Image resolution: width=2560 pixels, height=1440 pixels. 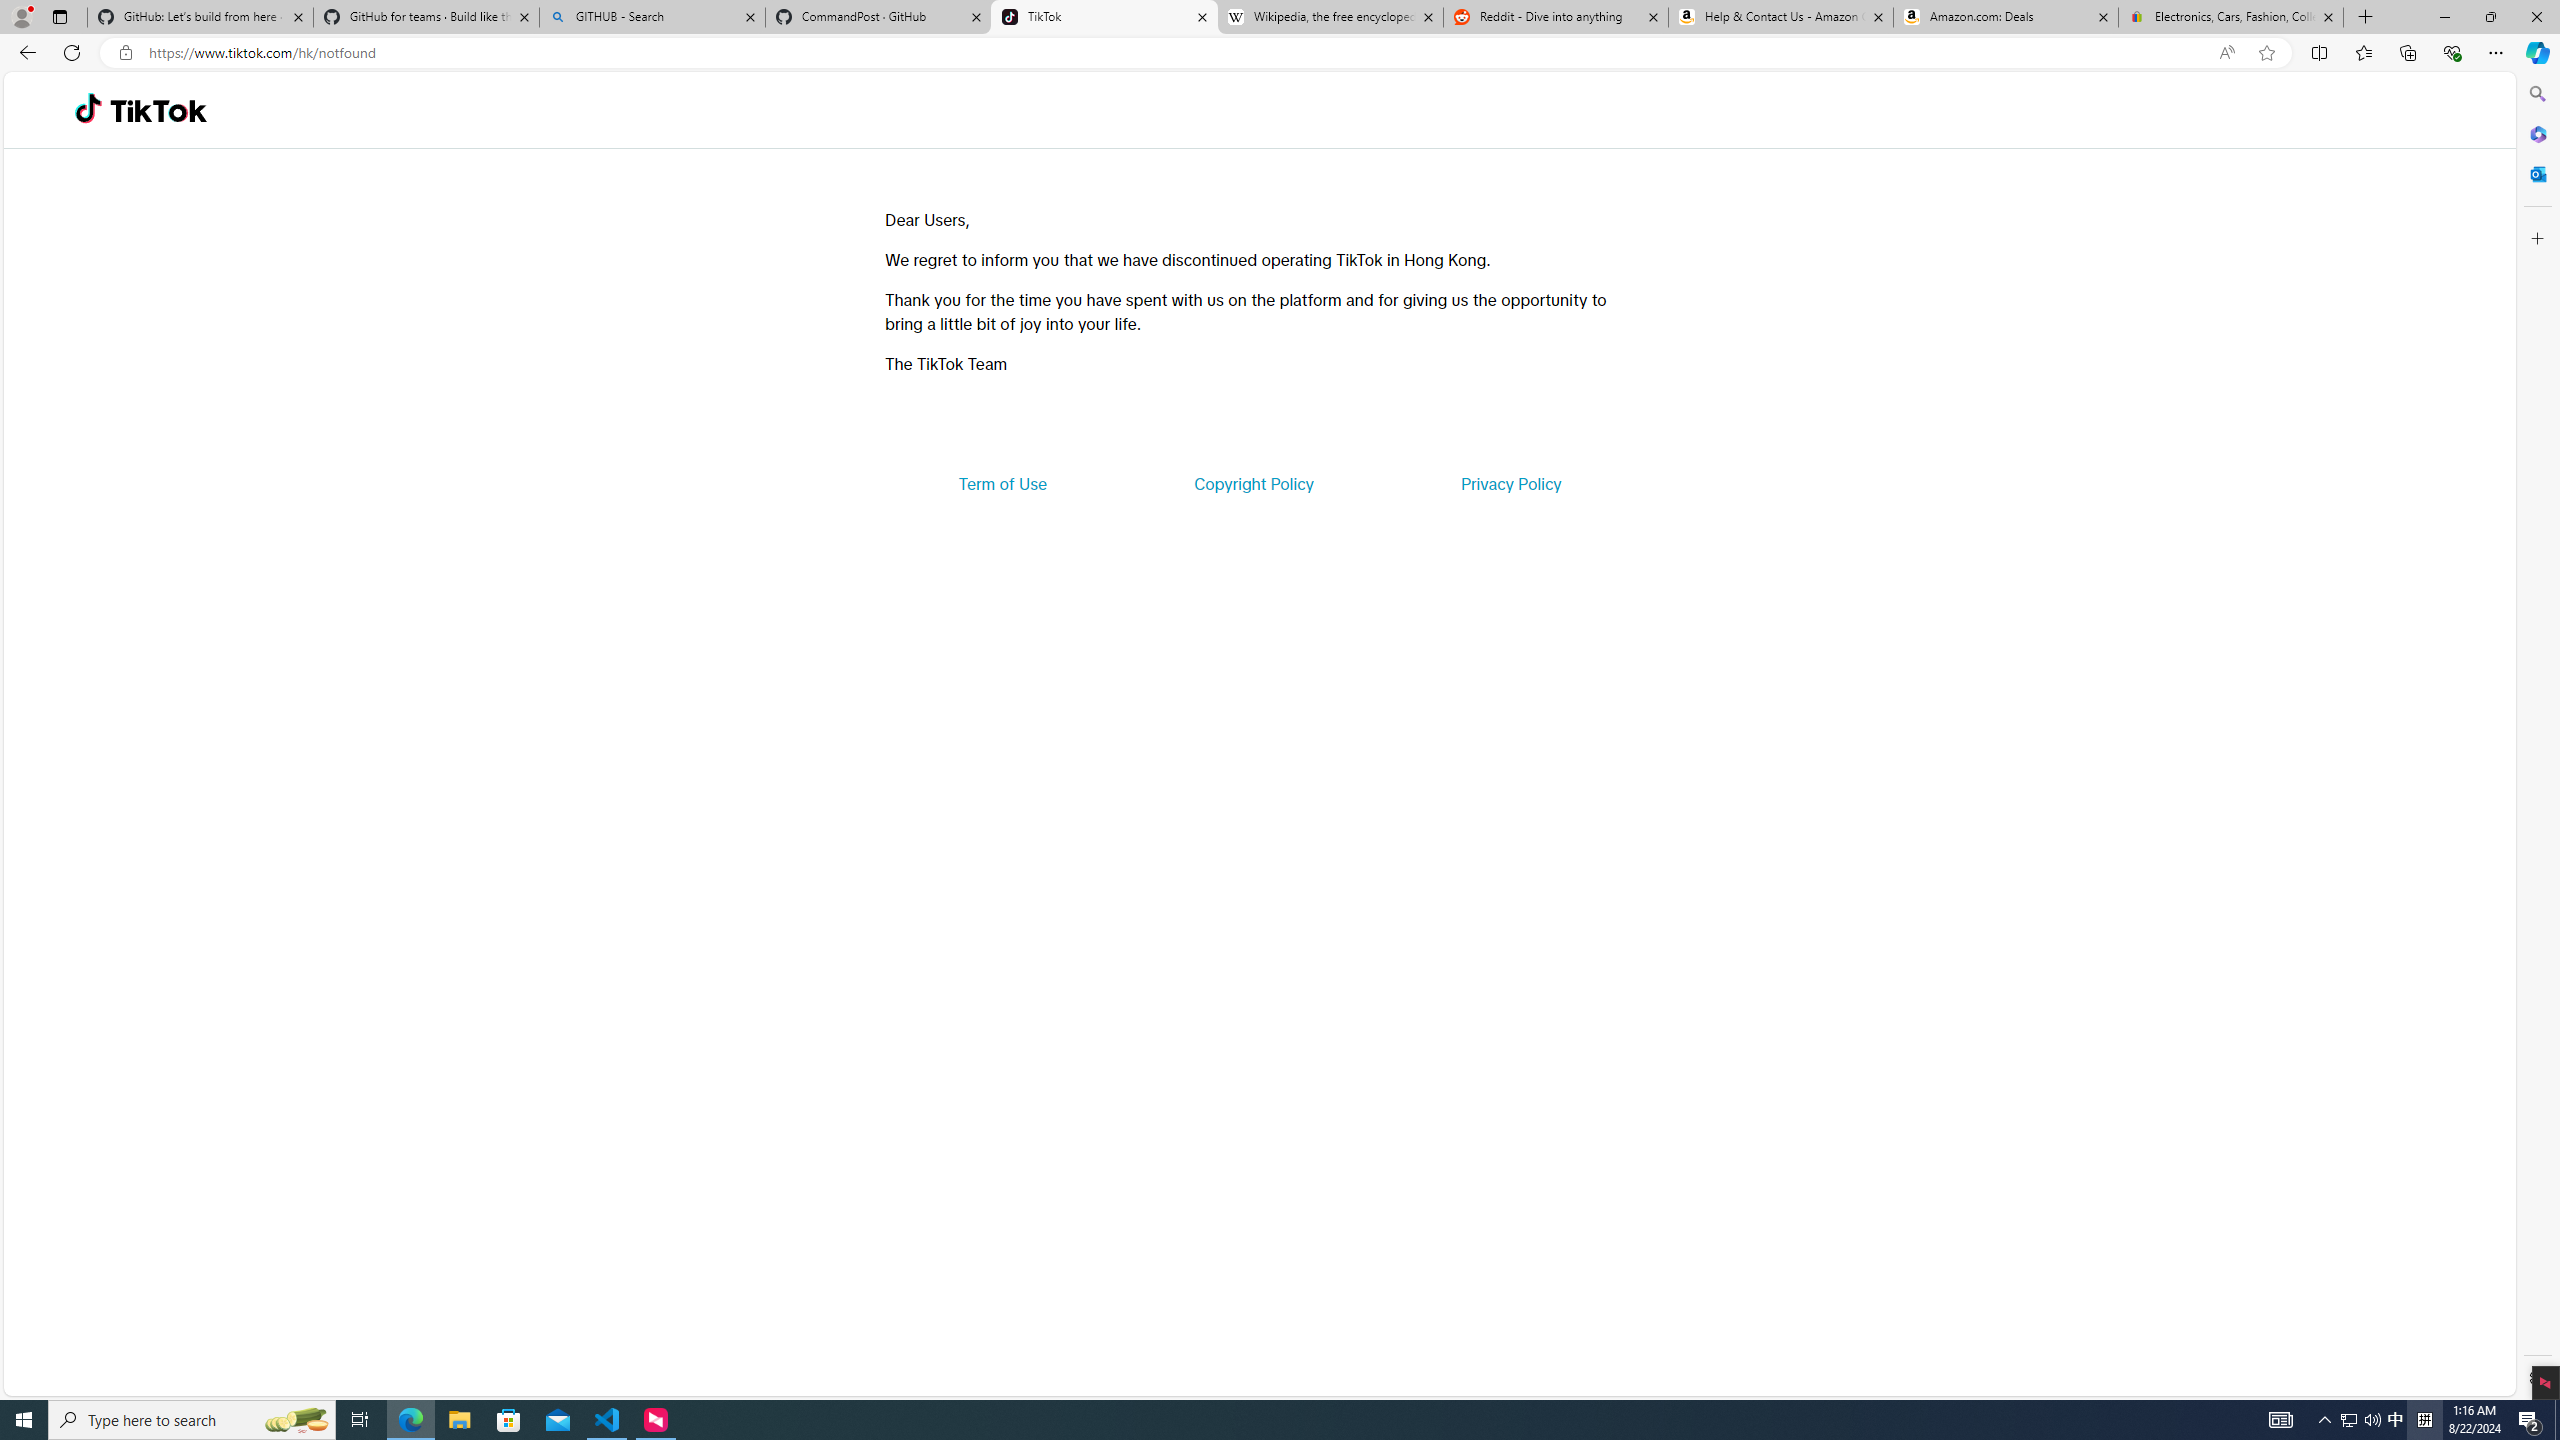 What do you see at coordinates (2366, 17) in the screenshot?
I see `New Tab` at bounding box center [2366, 17].